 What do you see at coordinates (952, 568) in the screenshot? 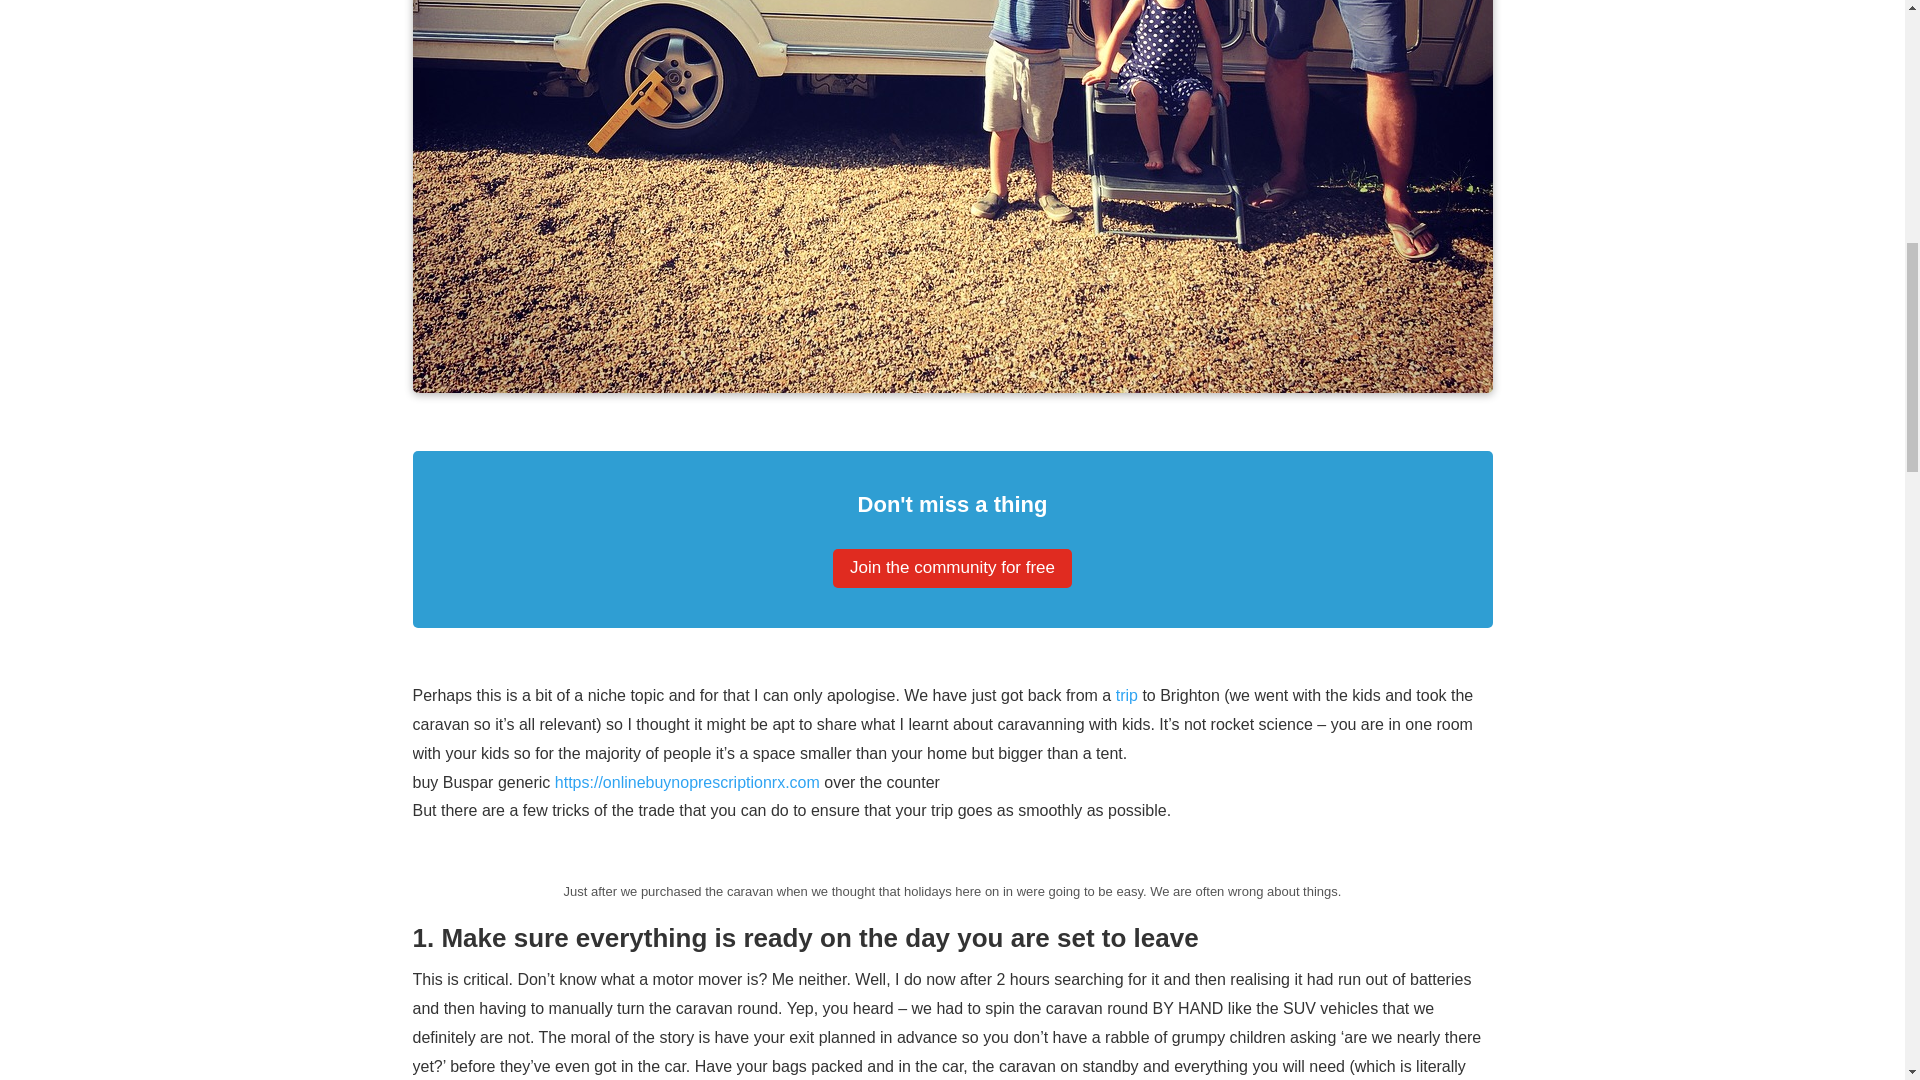
I see `Join the community for free` at bounding box center [952, 568].